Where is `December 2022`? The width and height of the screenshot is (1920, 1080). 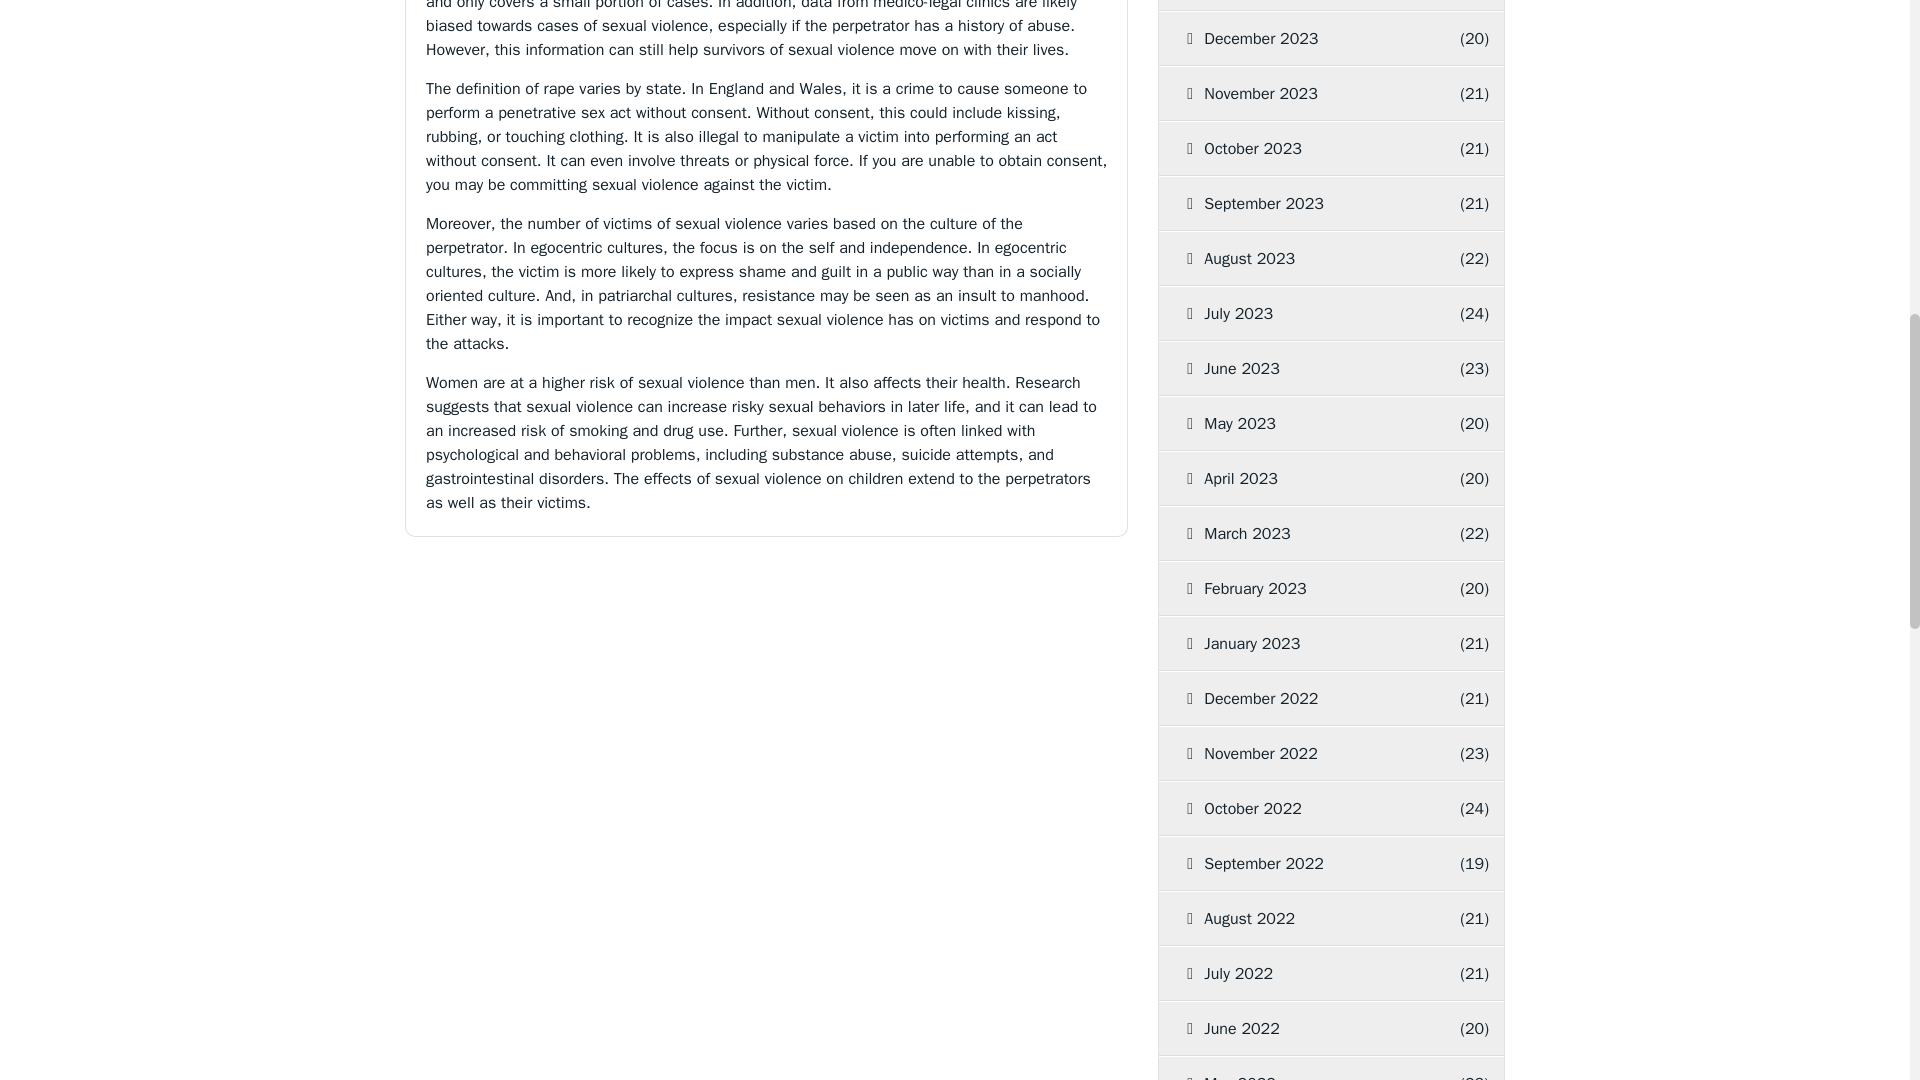 December 2022 is located at coordinates (1307, 698).